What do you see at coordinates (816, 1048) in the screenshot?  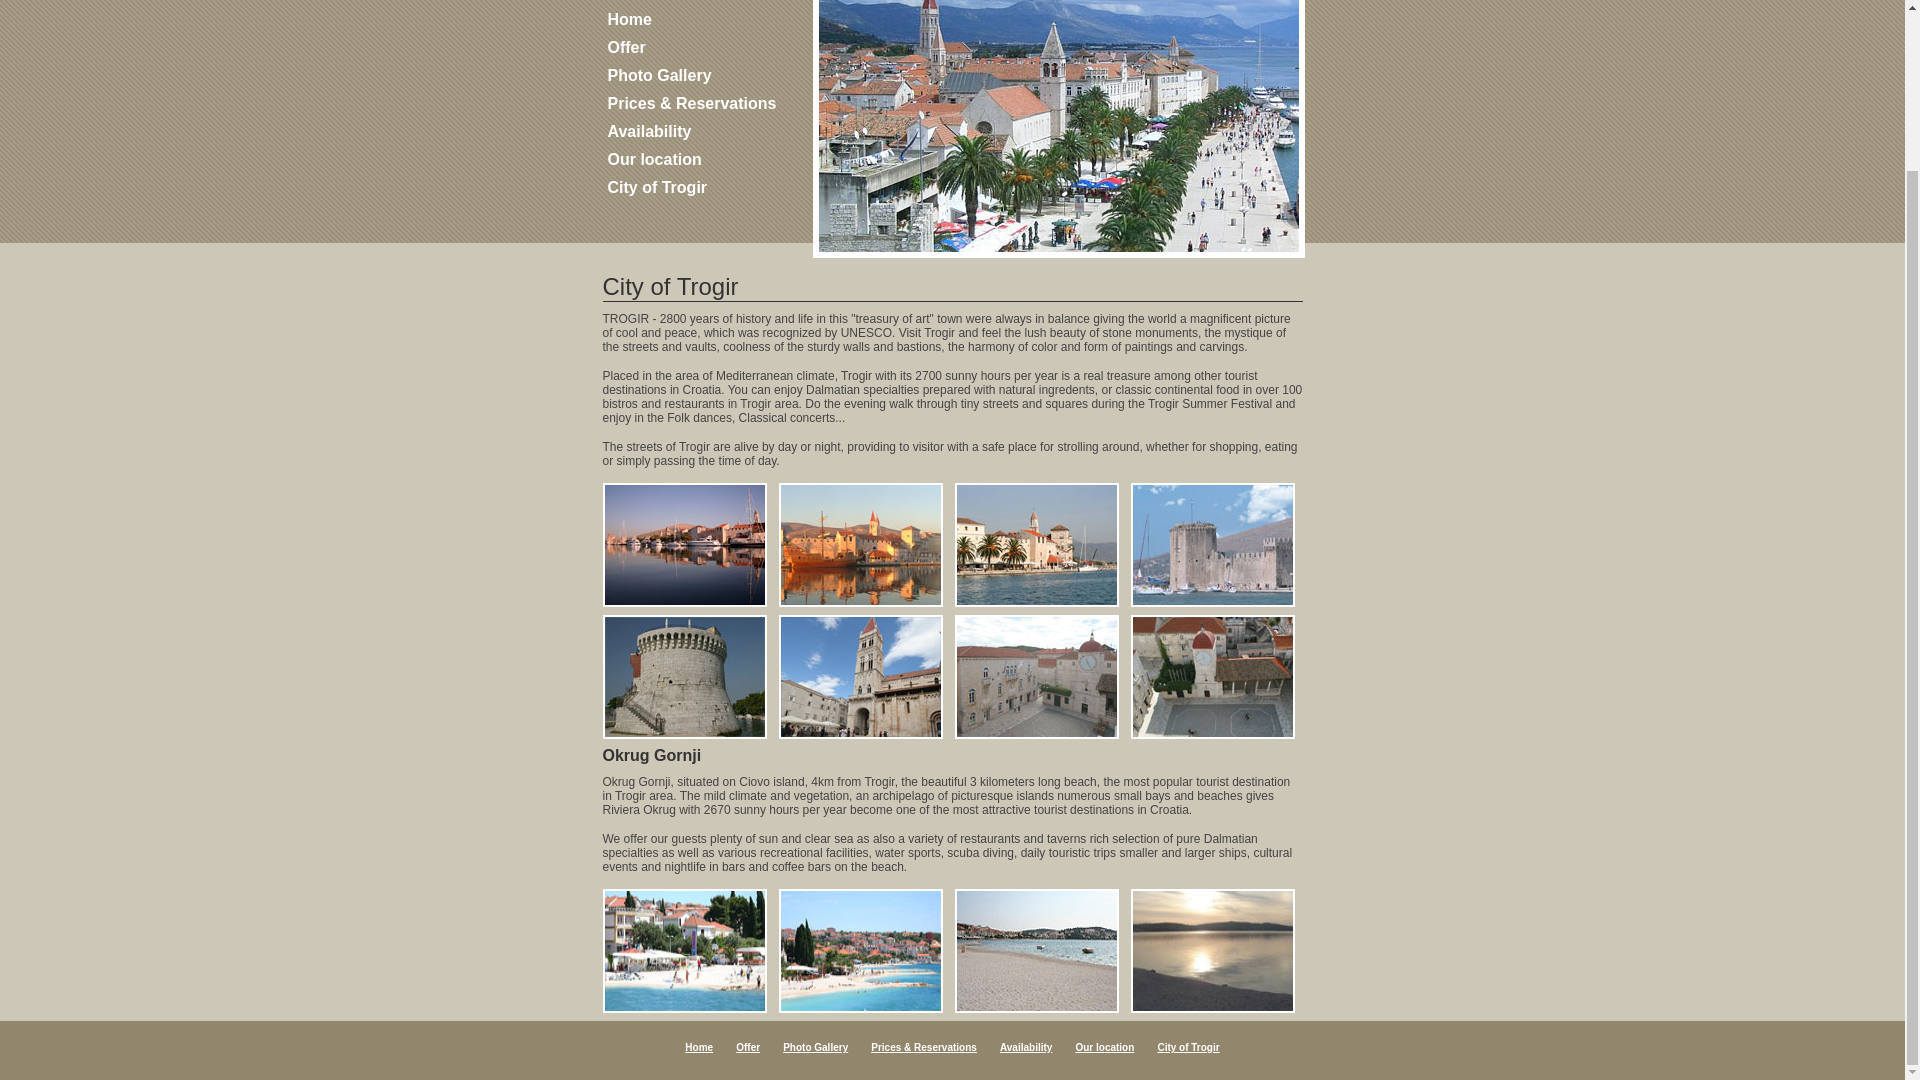 I see `Photo Gallery` at bounding box center [816, 1048].